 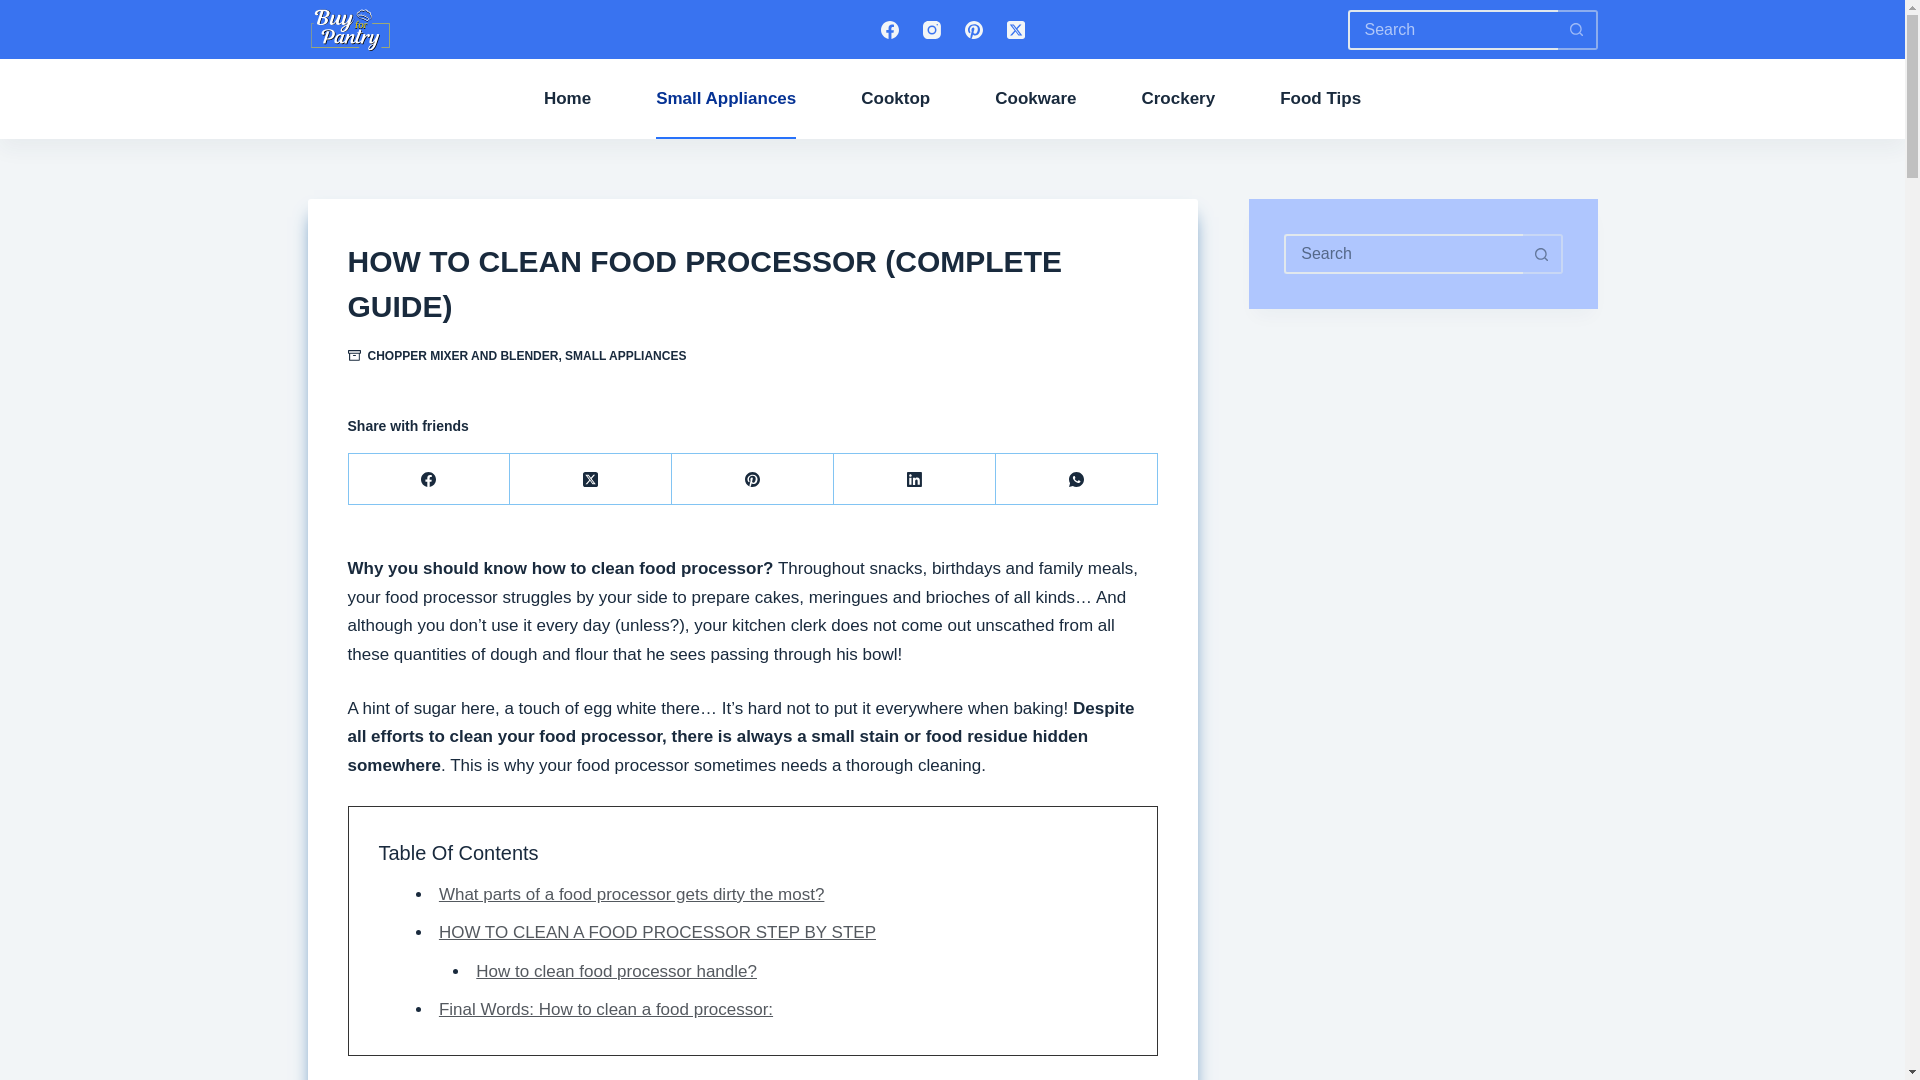 I want to click on Search for..., so click(x=1403, y=254).